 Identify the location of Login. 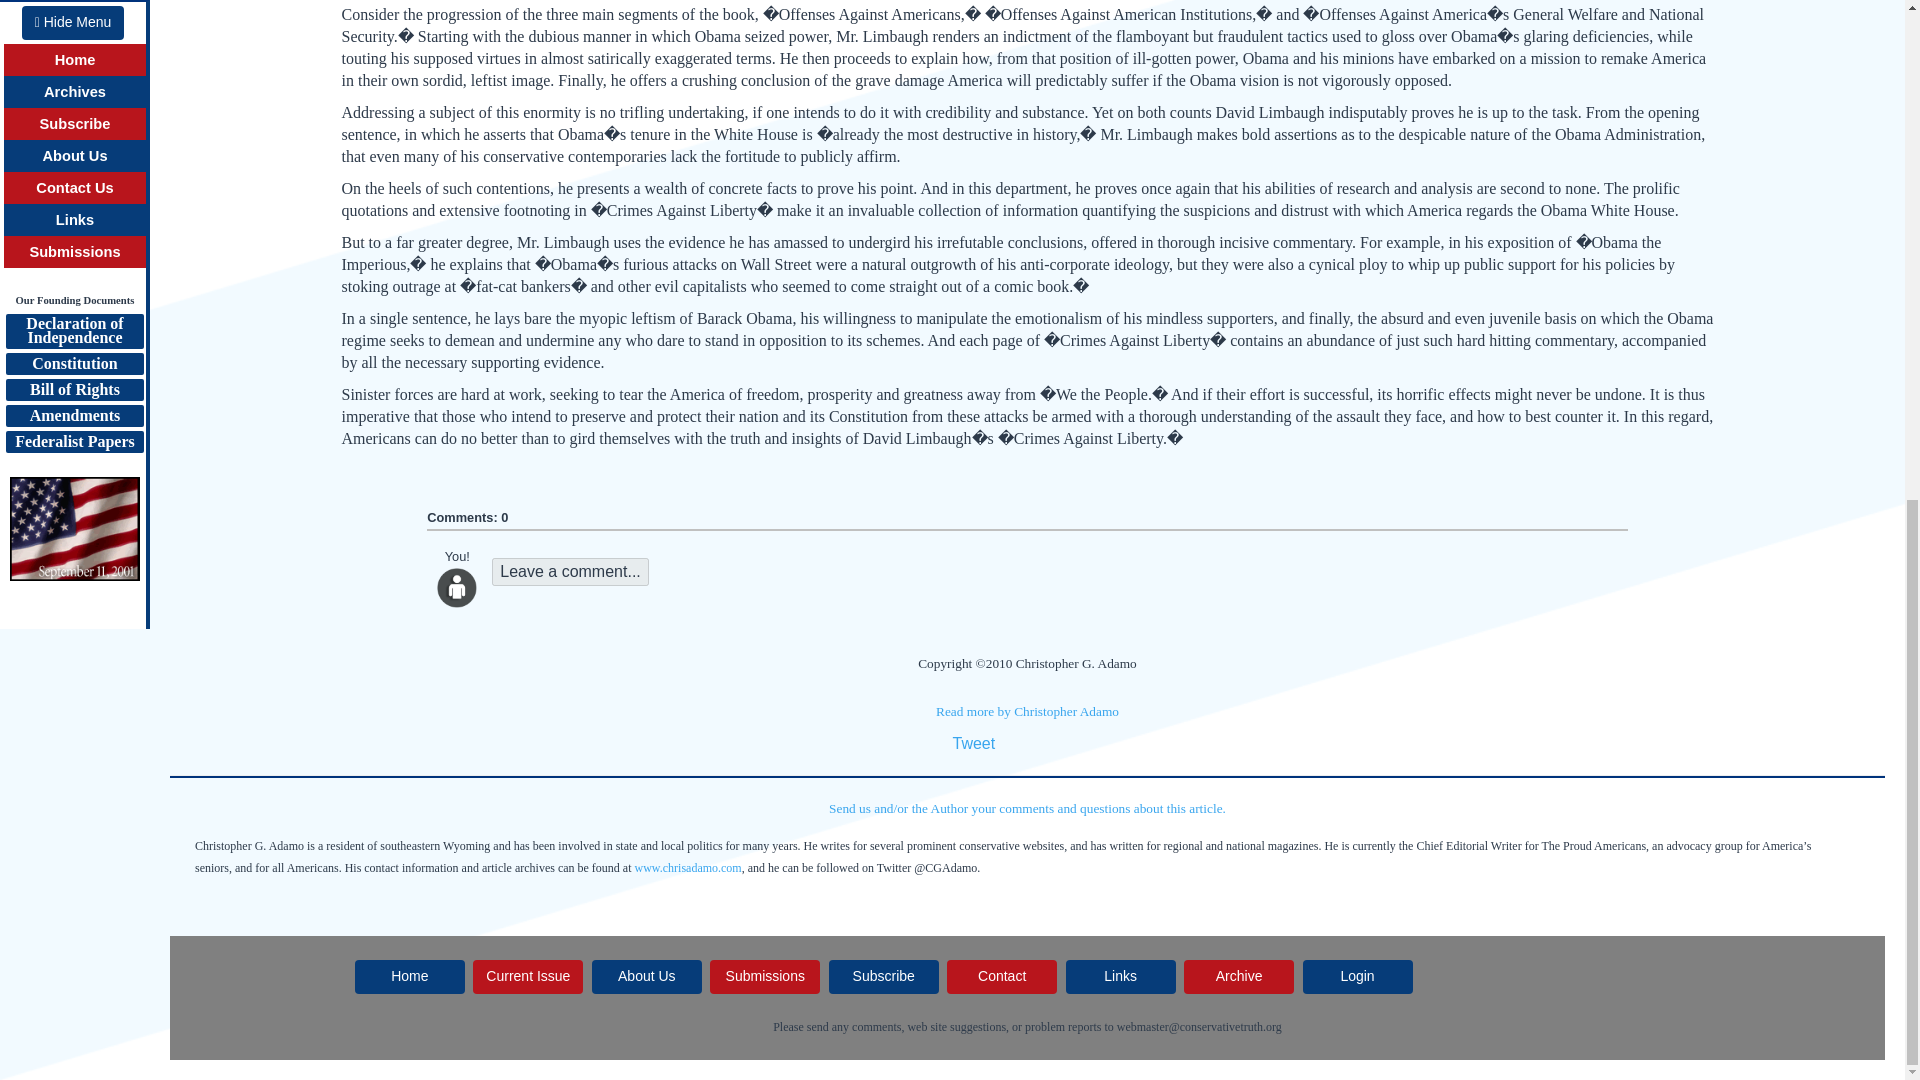
(1358, 976).